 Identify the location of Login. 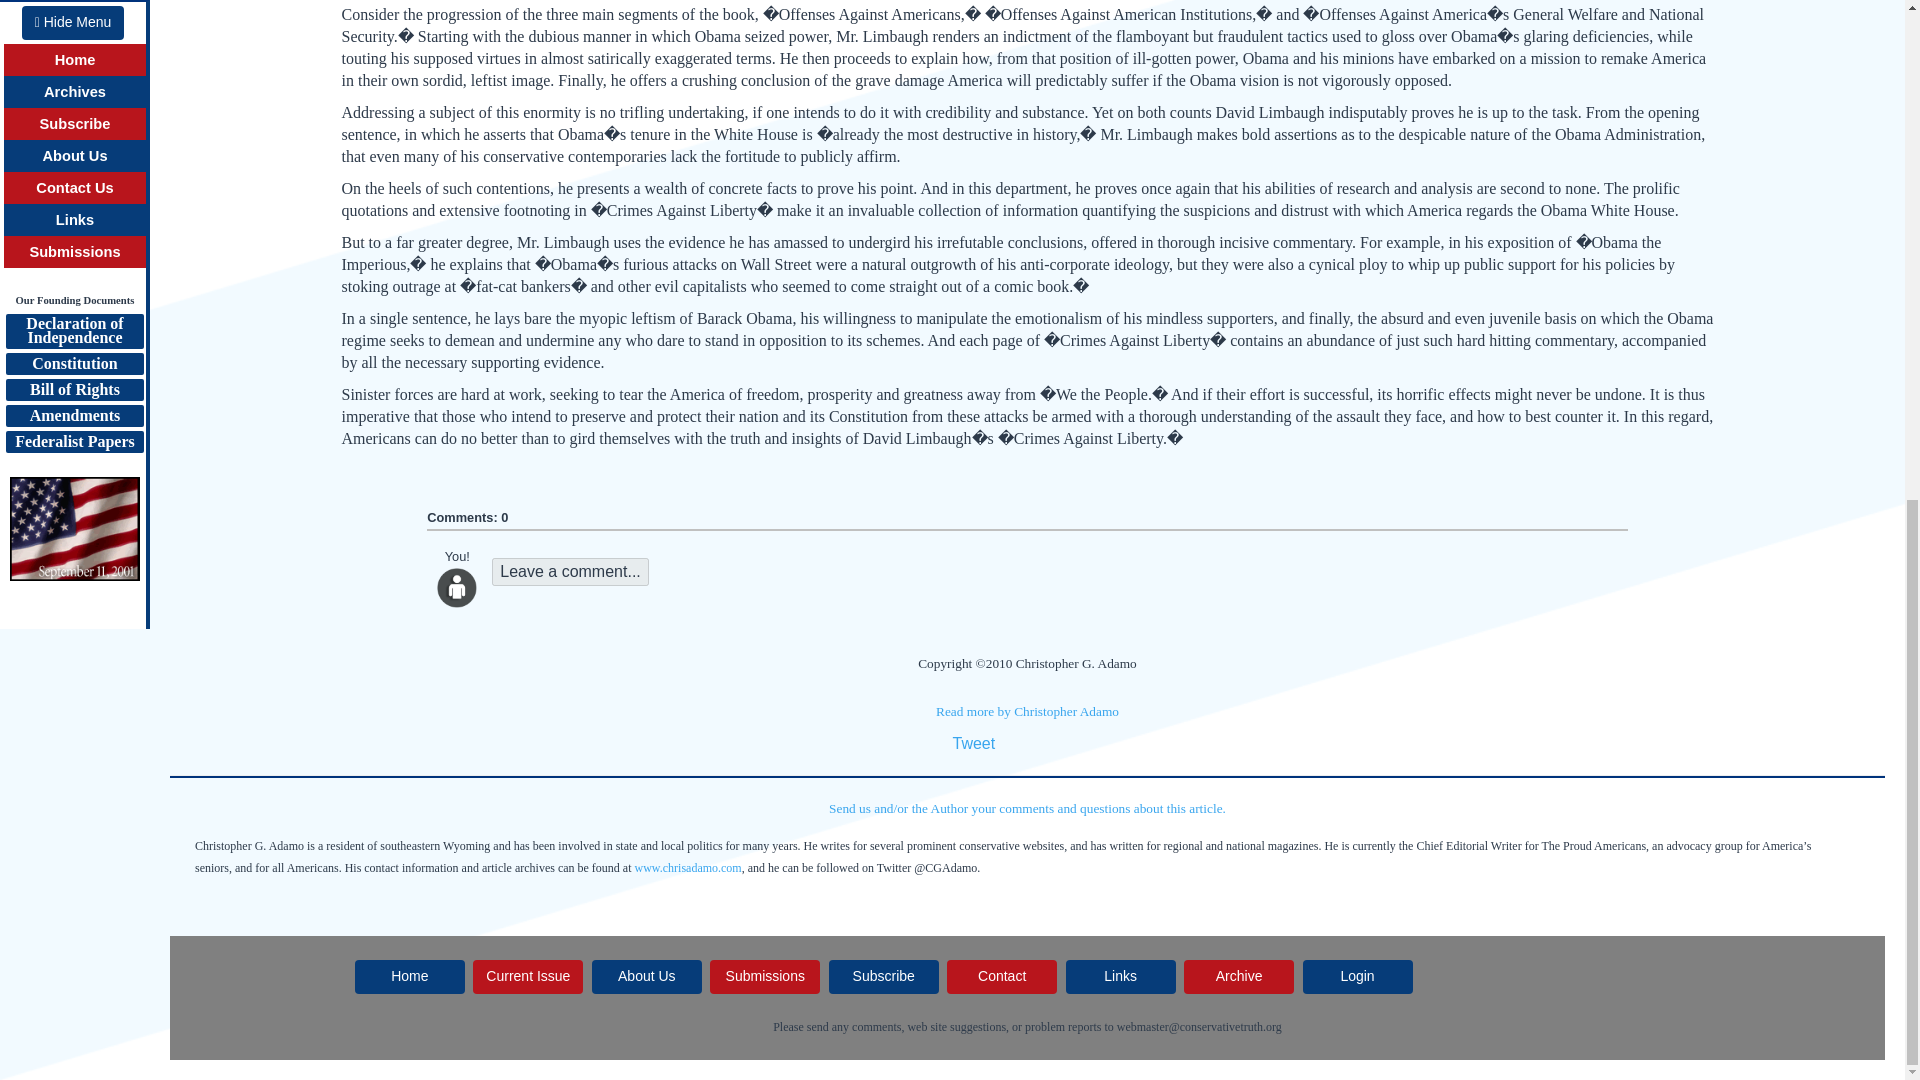
(1358, 976).